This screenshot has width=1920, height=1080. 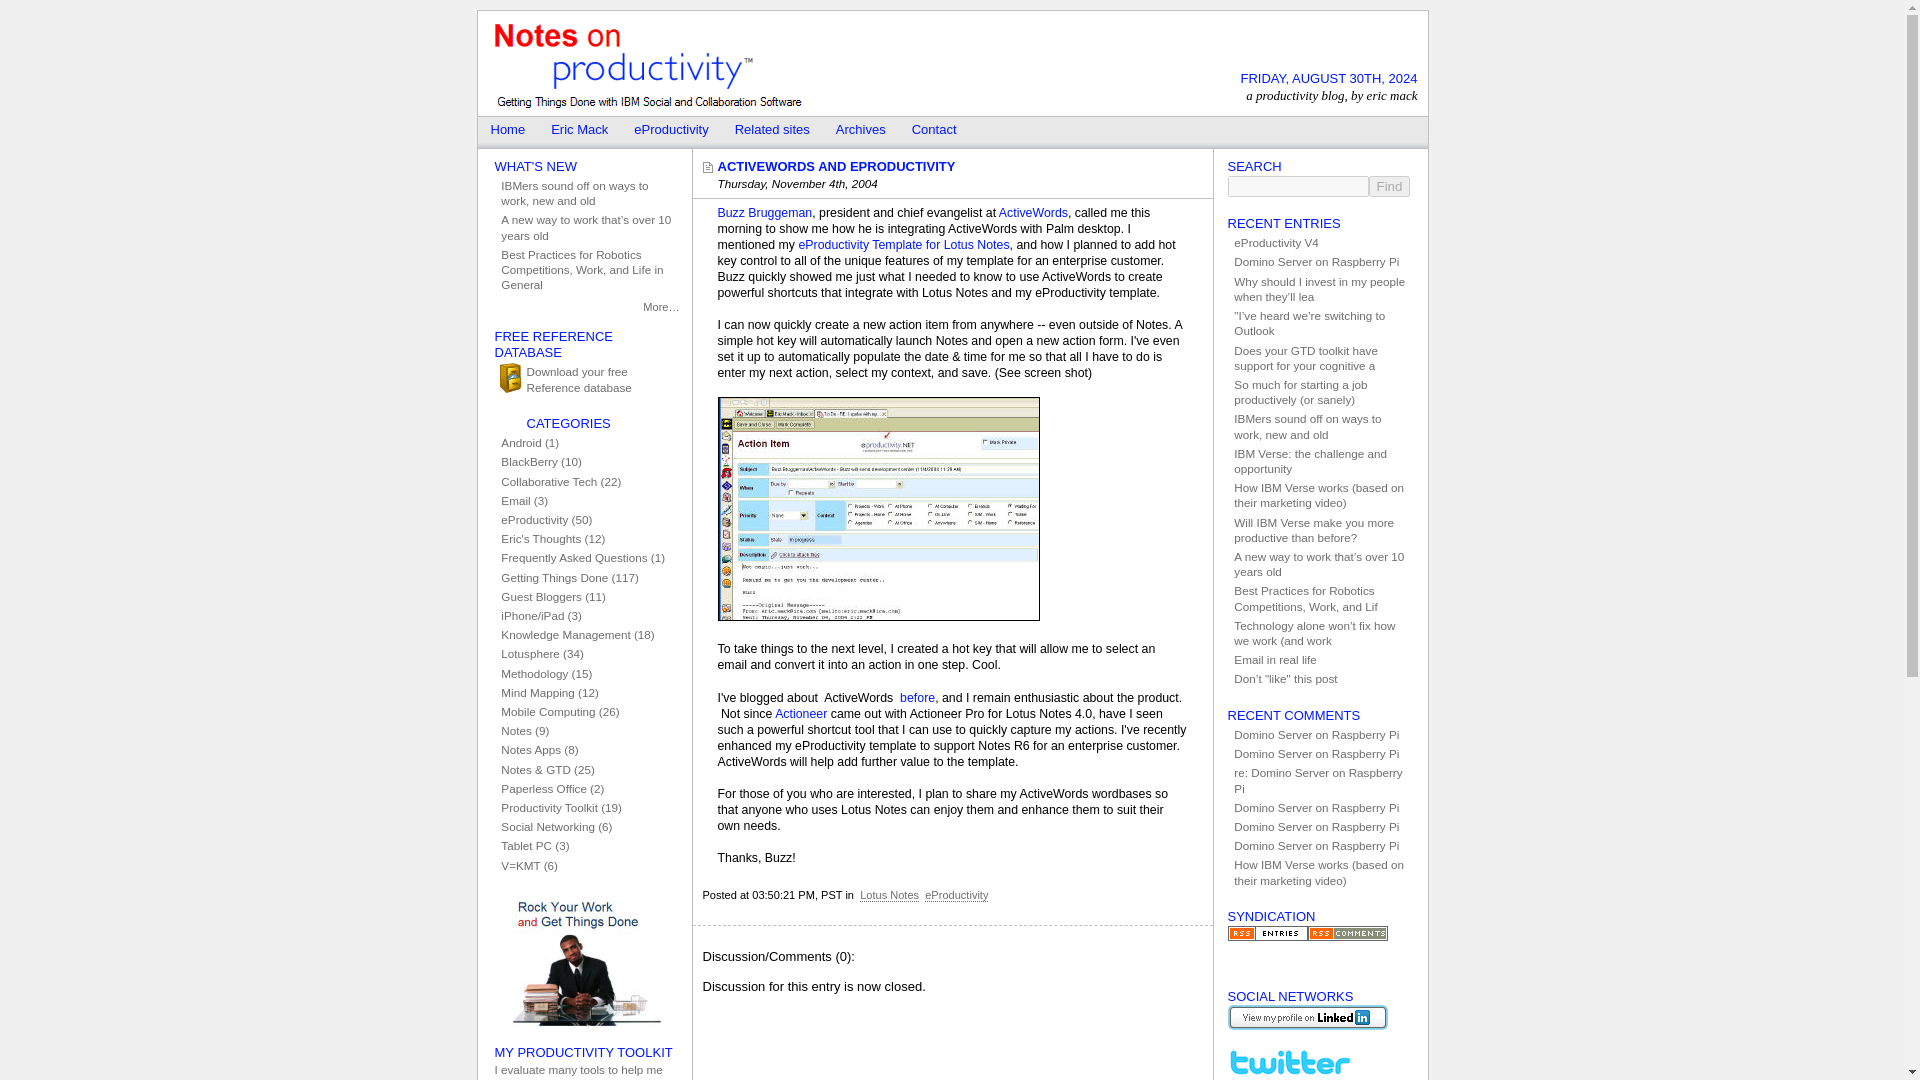 What do you see at coordinates (586, 192) in the screenshot?
I see `IBMers sound off on ways to work, new and old` at bounding box center [586, 192].